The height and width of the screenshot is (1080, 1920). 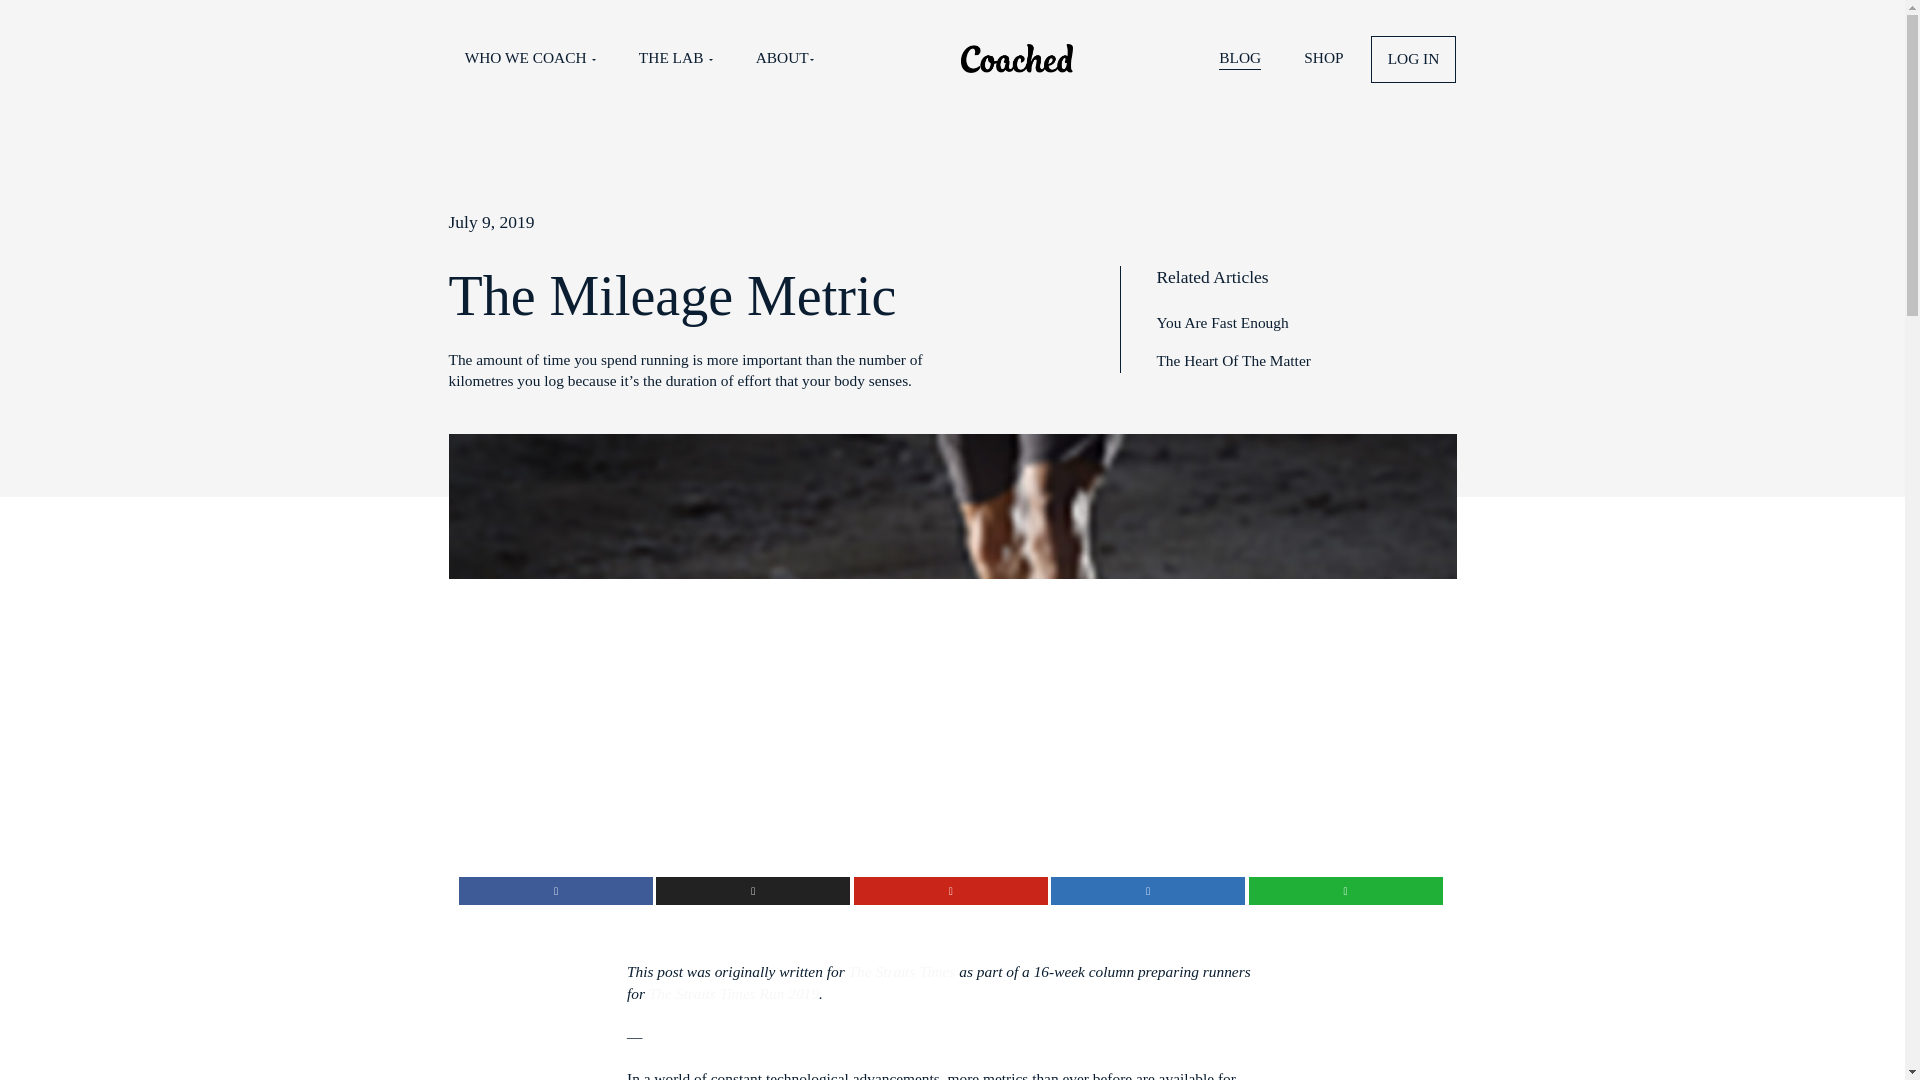 What do you see at coordinates (1746, 460) in the screenshot?
I see `You Are Fast Enough` at bounding box center [1746, 460].